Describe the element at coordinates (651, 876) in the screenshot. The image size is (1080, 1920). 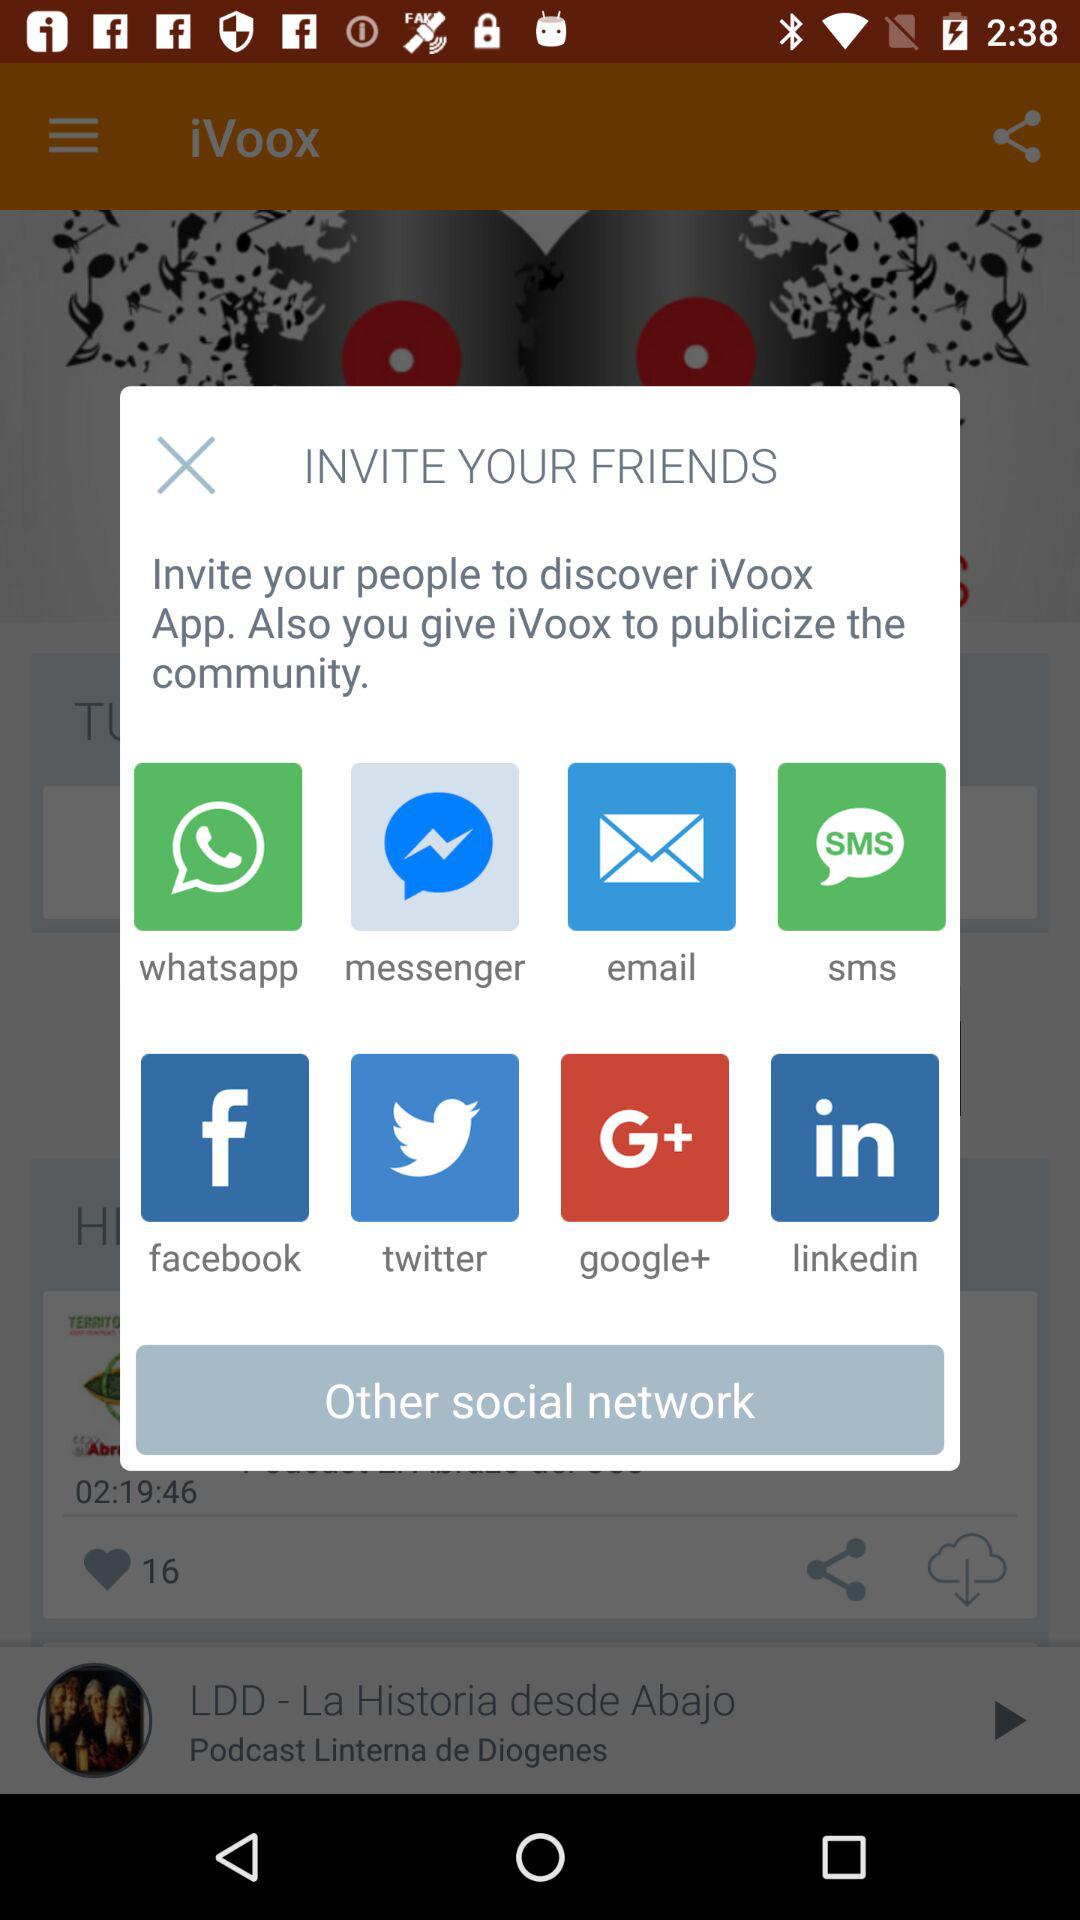
I see `press email icon` at that location.